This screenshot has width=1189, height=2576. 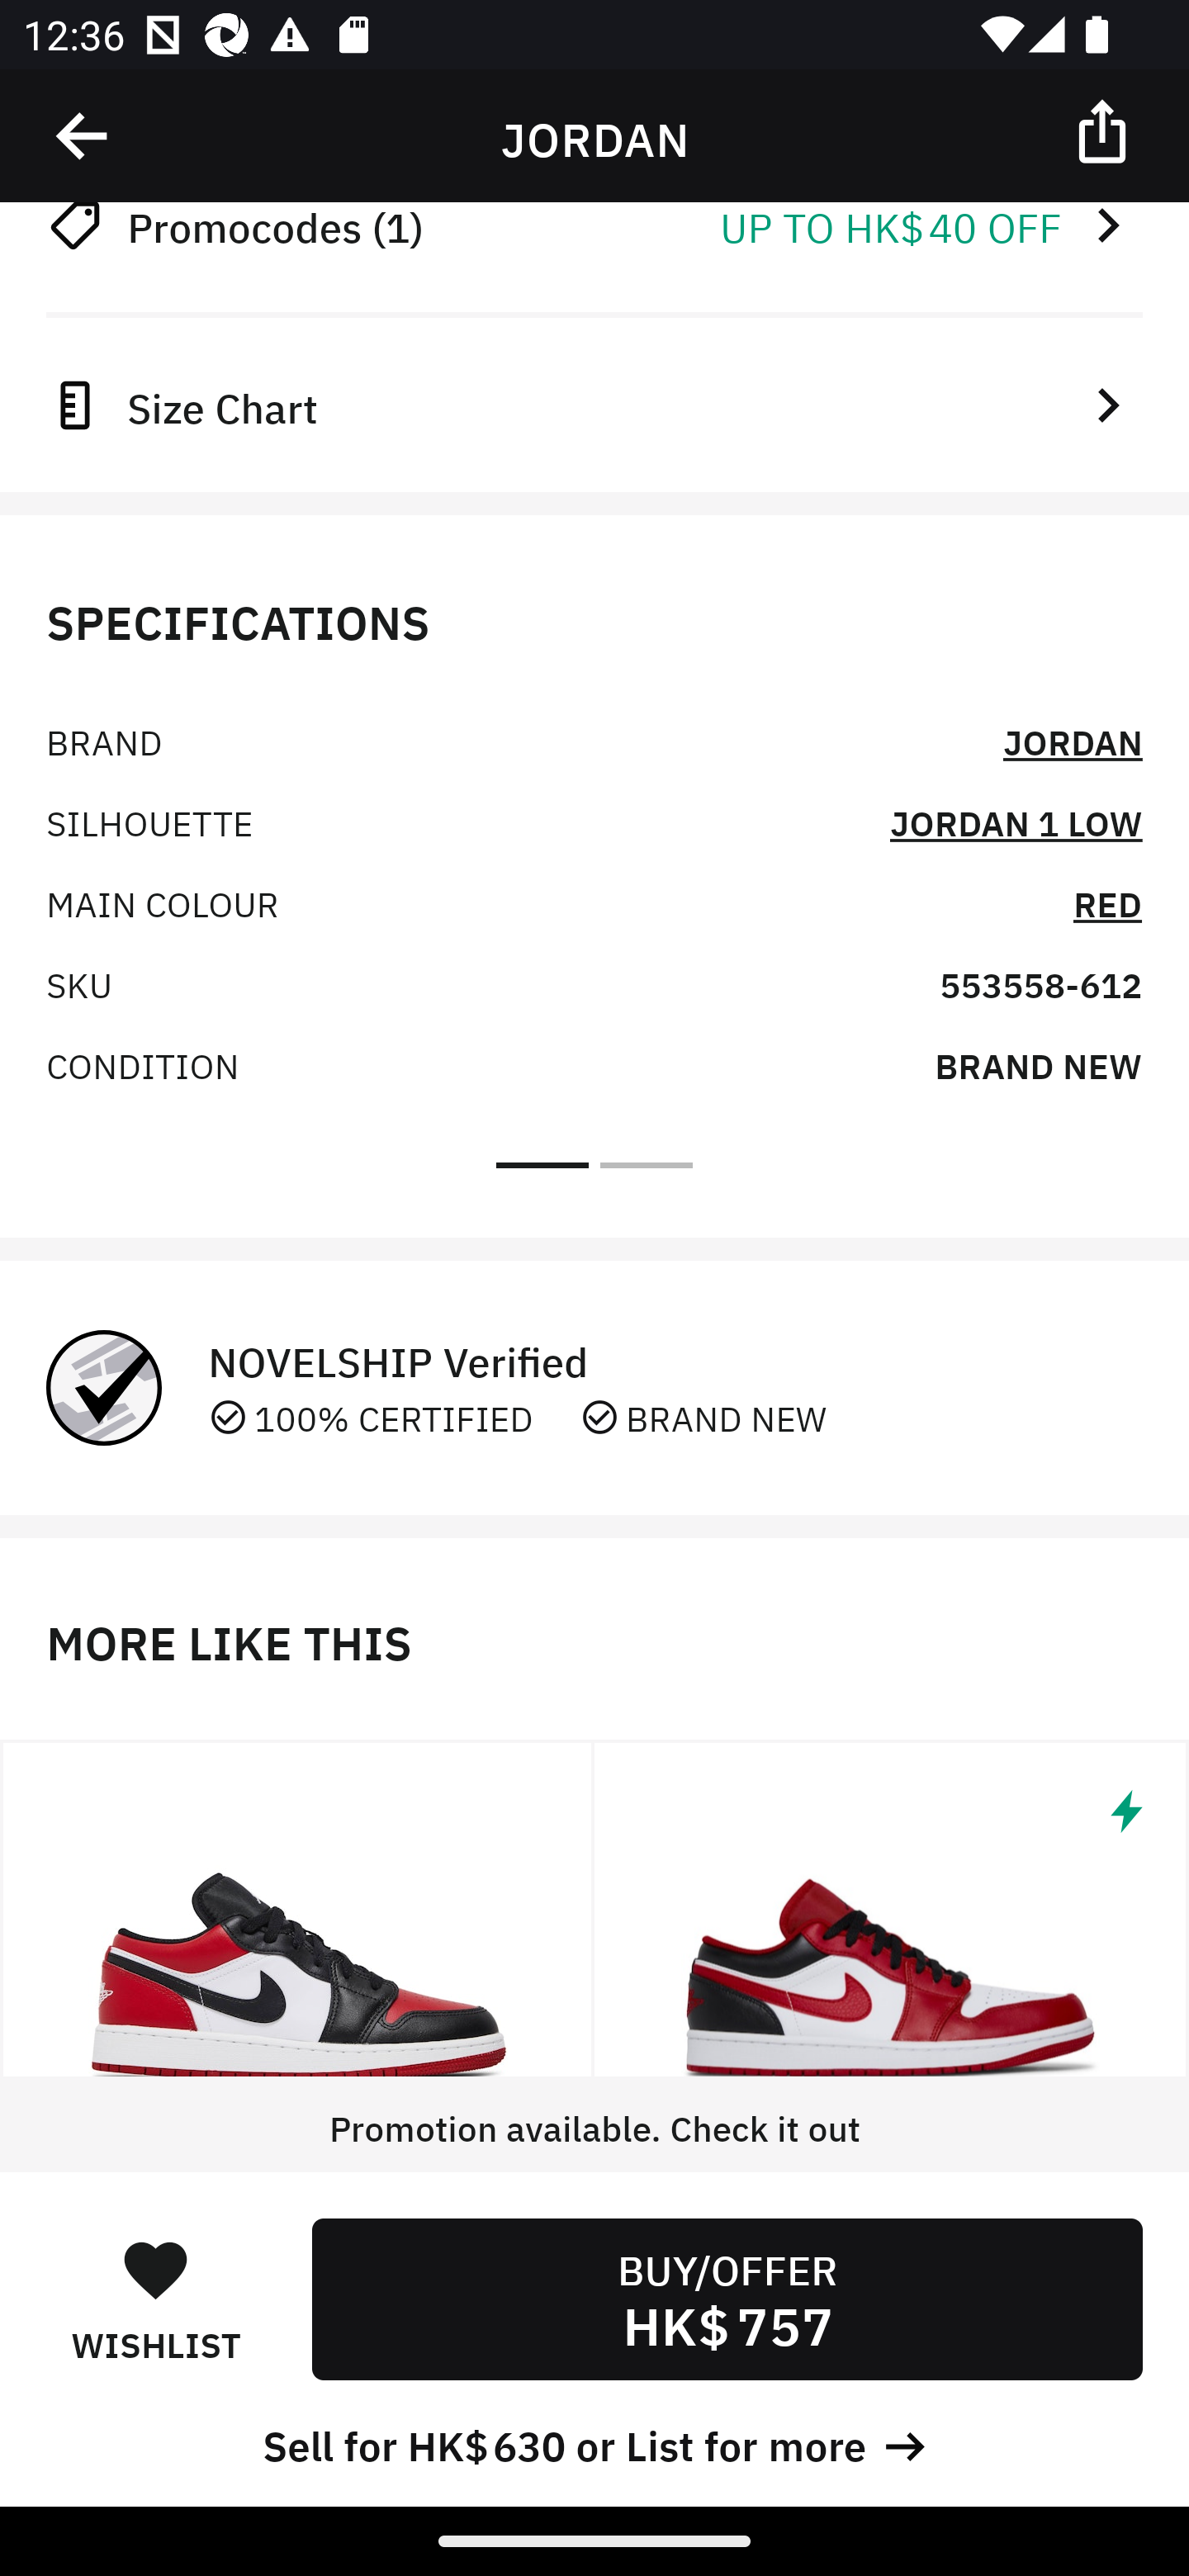 What do you see at coordinates (1038, 1063) in the screenshot?
I see `BRAND NEW` at bounding box center [1038, 1063].